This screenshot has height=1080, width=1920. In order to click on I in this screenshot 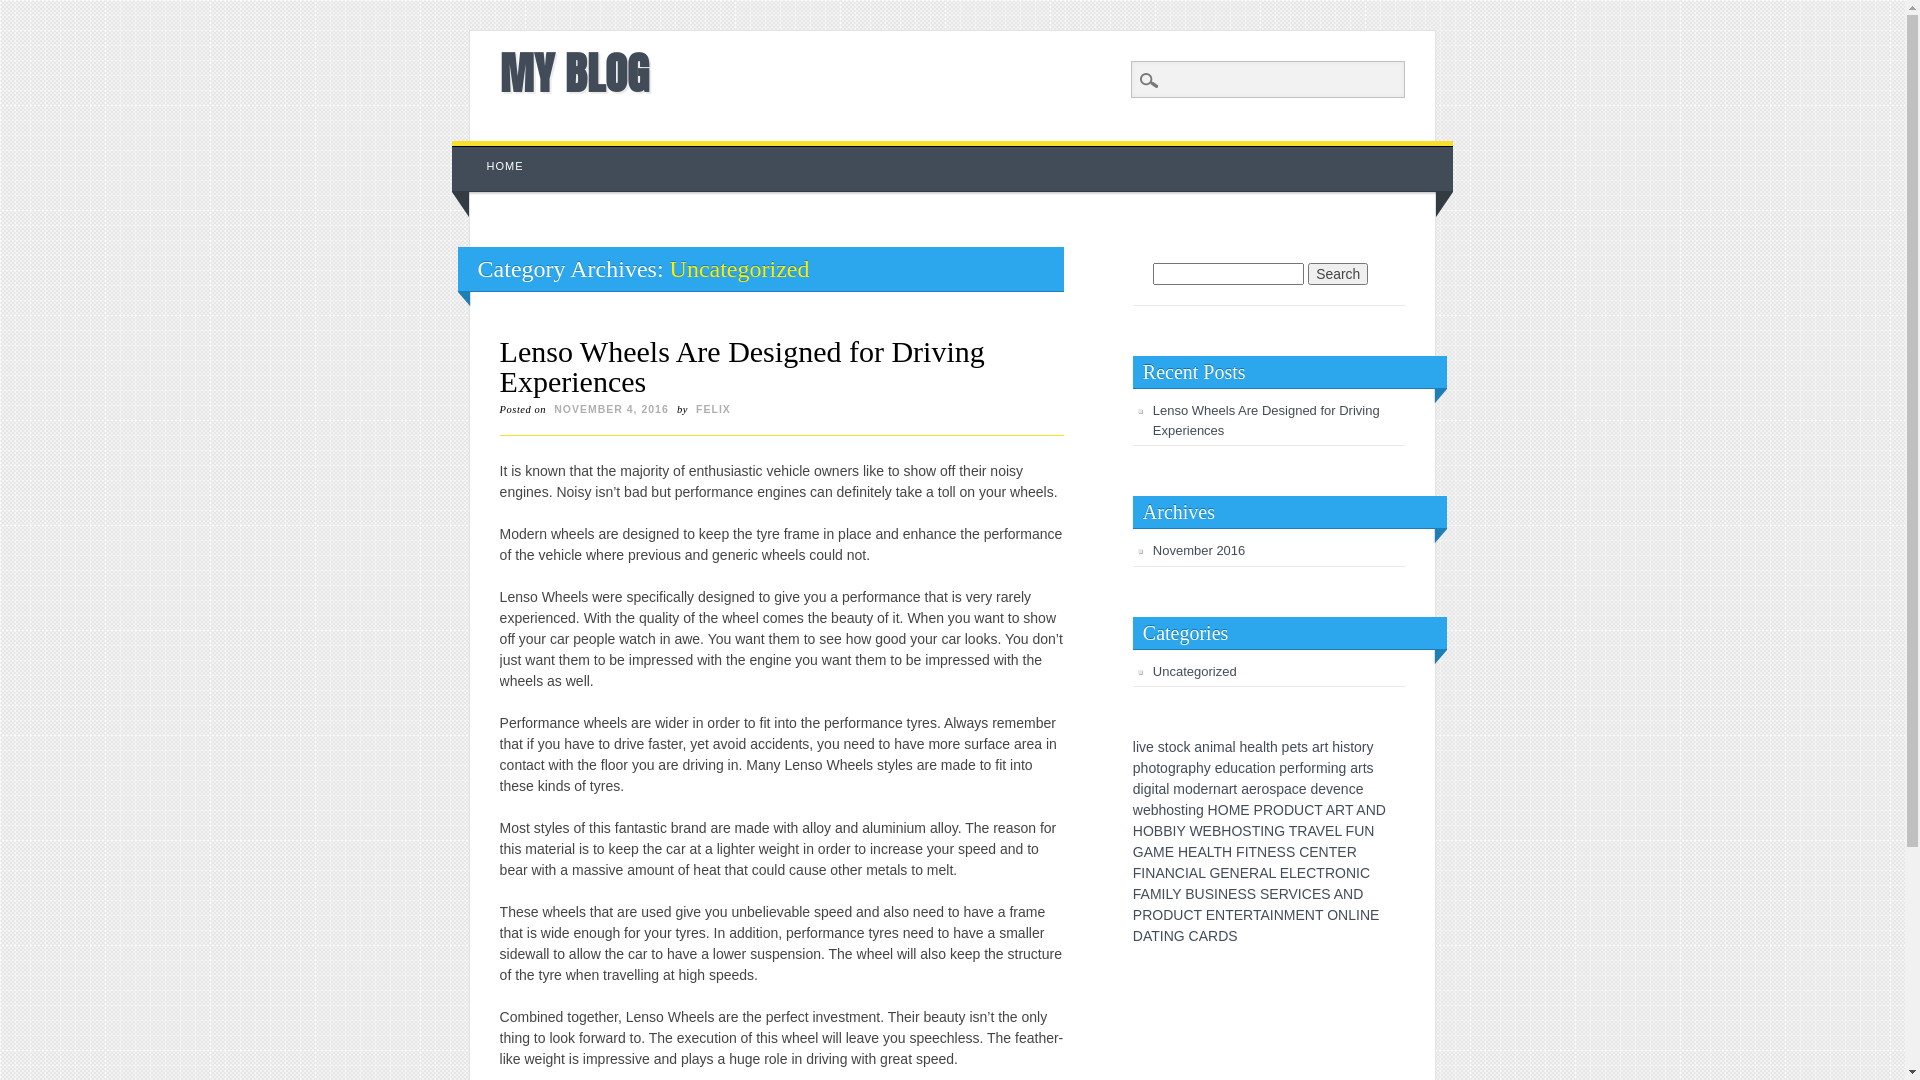, I will do `click(1174, 831)`.